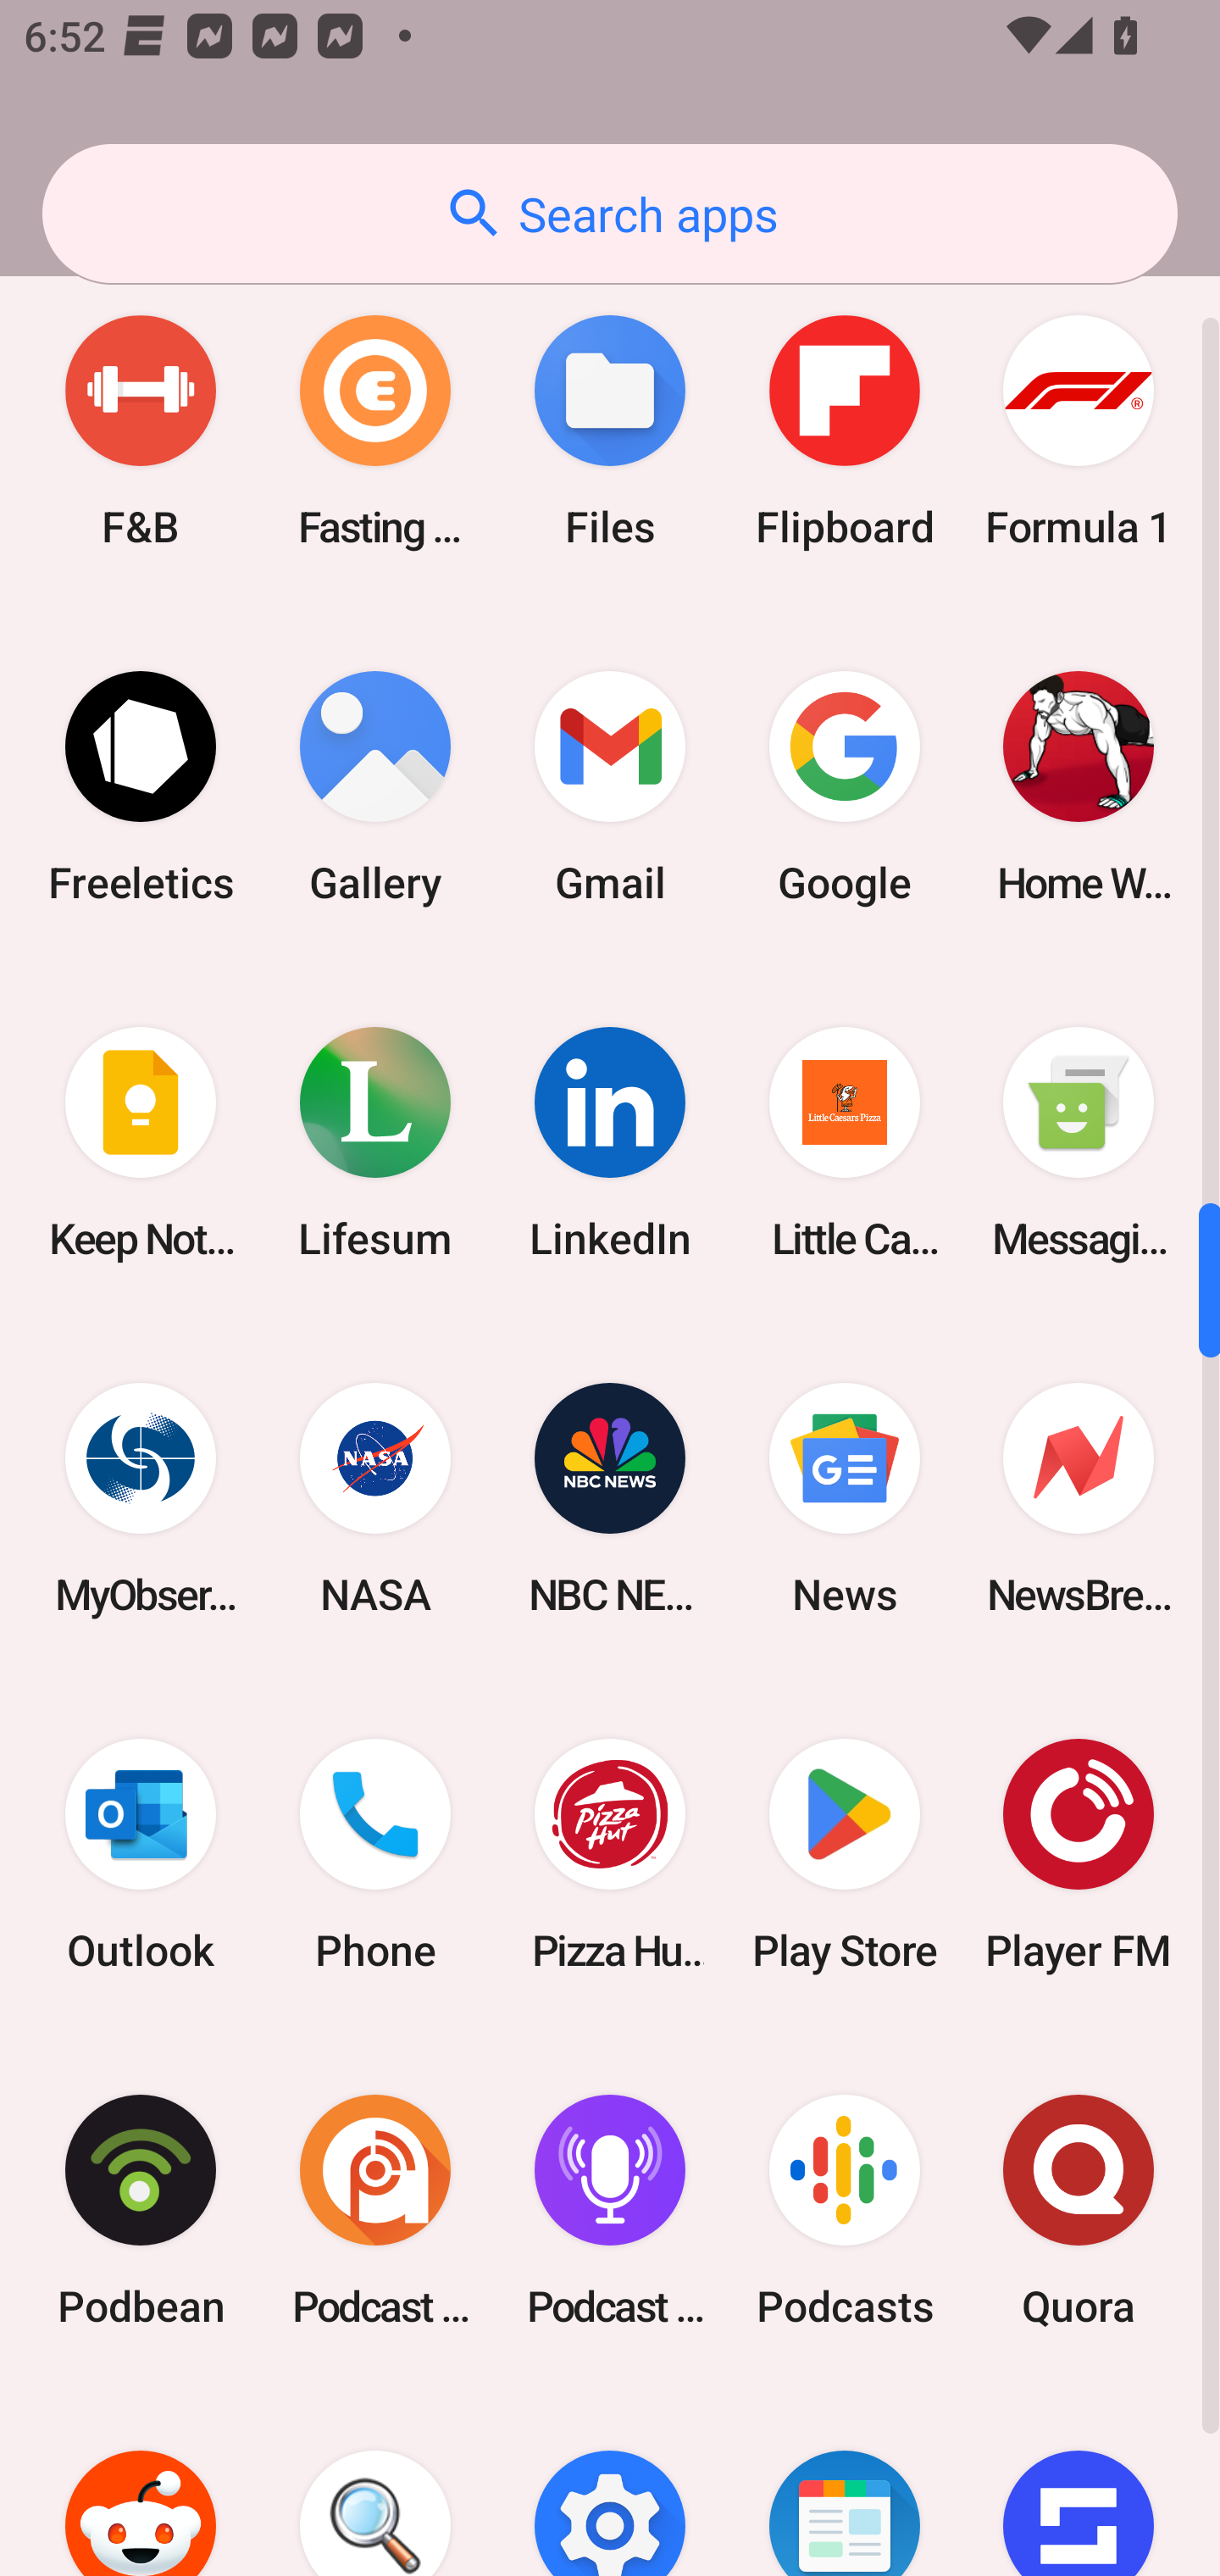 The height and width of the screenshot is (2576, 1220). I want to click on Pizza Hut HK & Macau, so click(610, 1854).